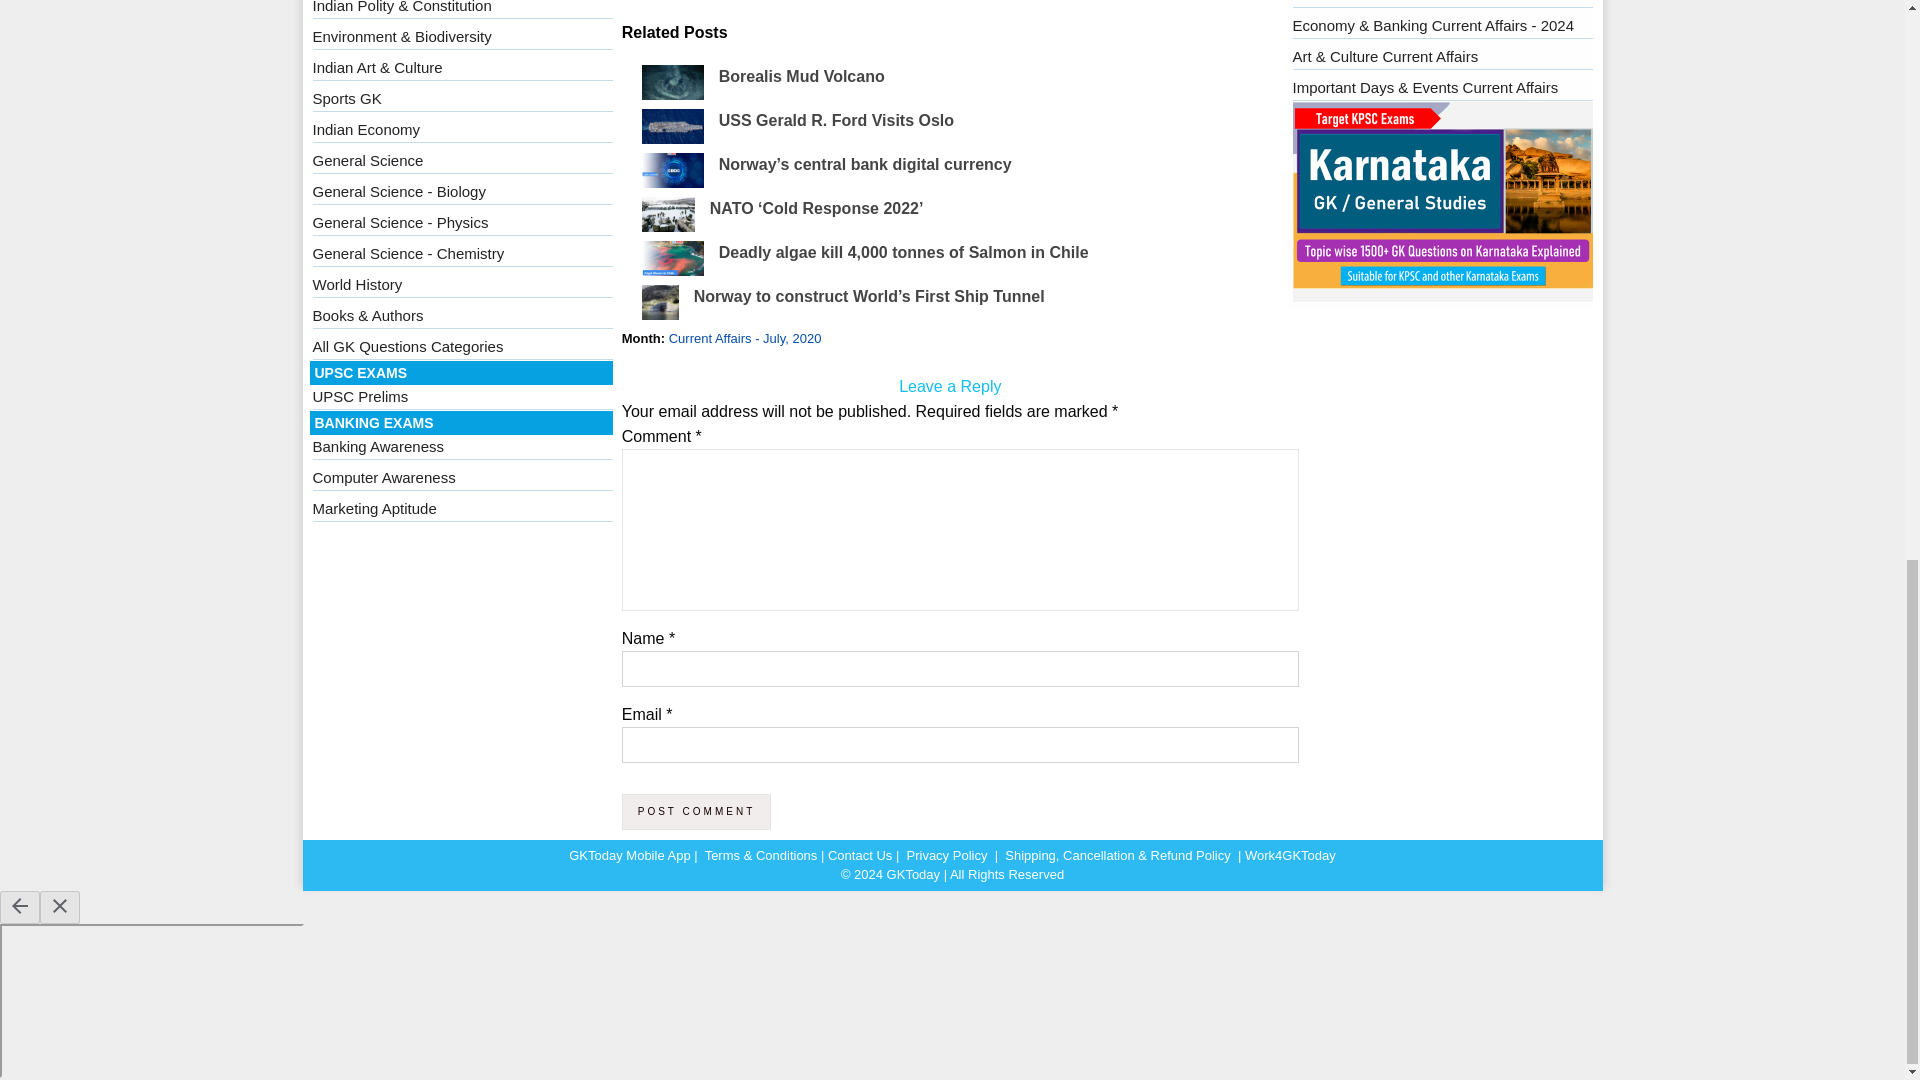  What do you see at coordinates (744, 338) in the screenshot?
I see `Current Affairs - July, 2020` at bounding box center [744, 338].